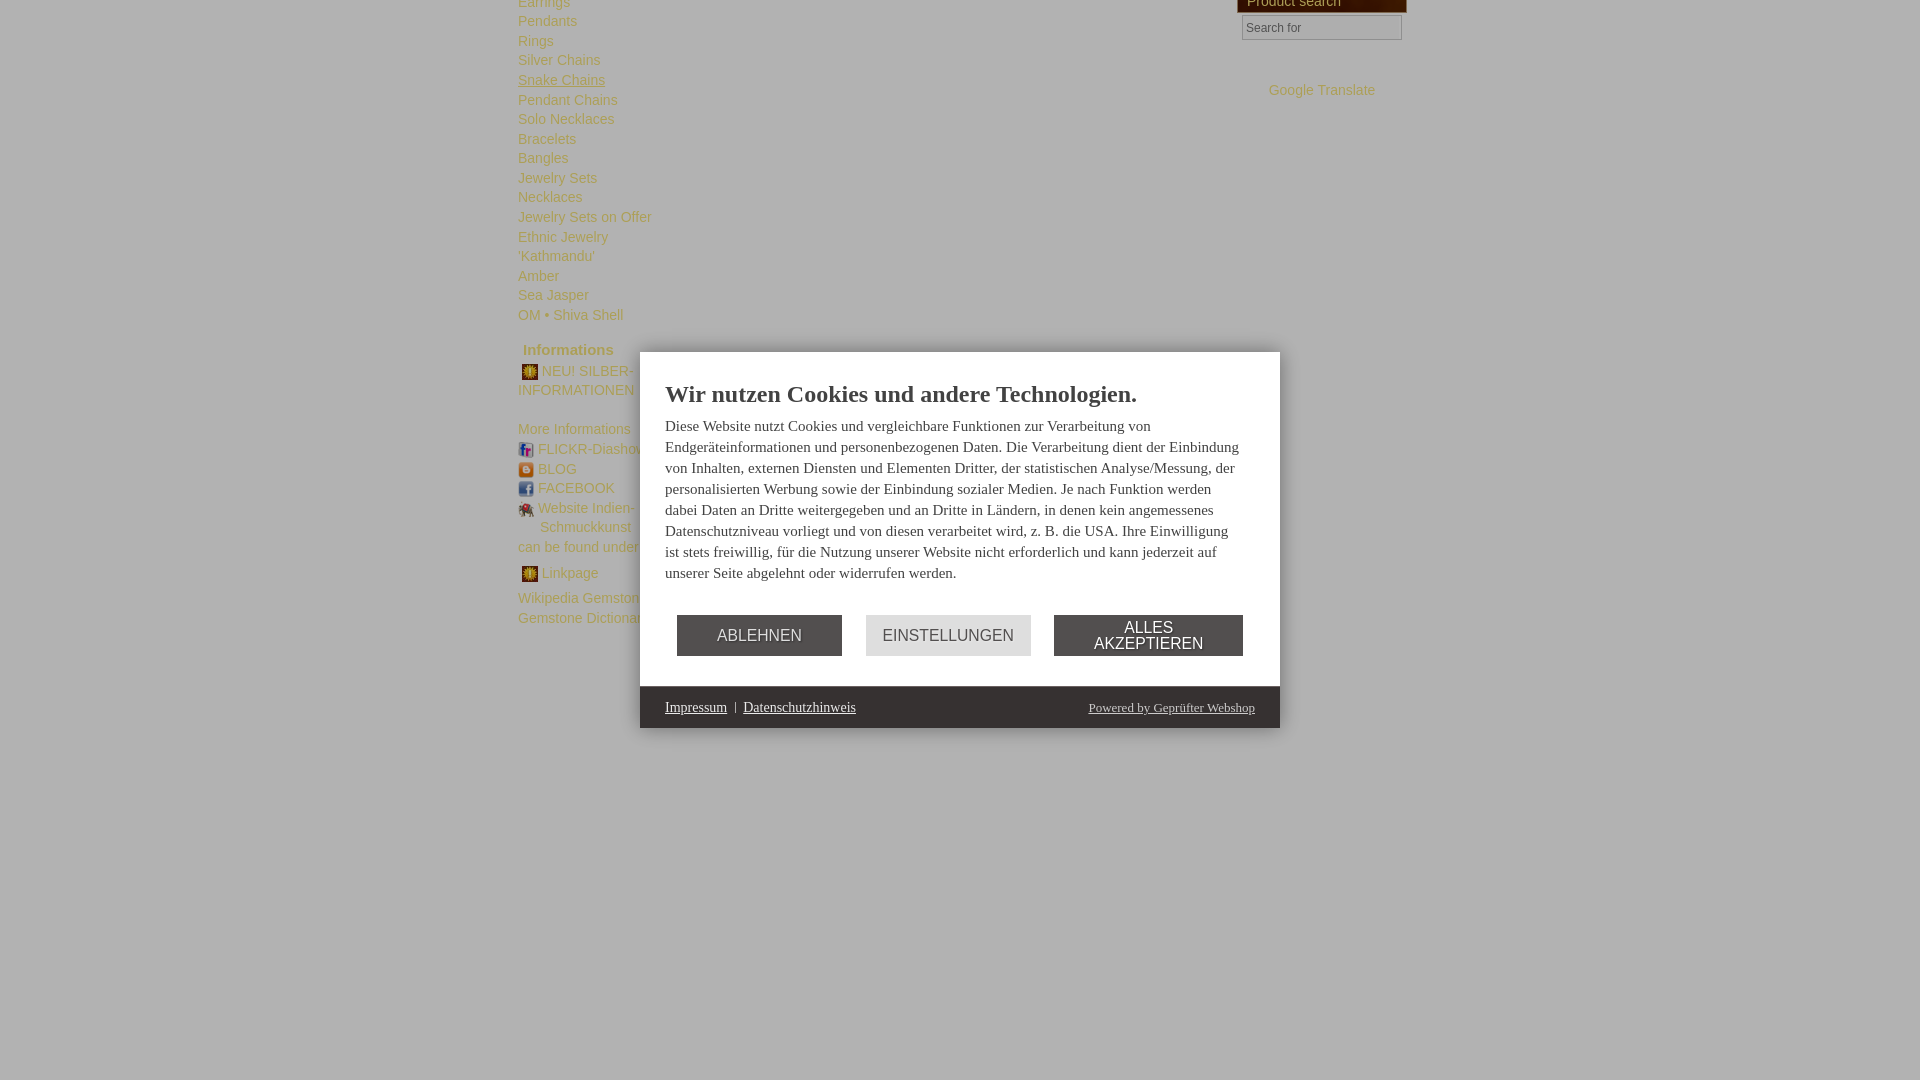 The height and width of the screenshot is (1080, 1920). I want to click on Start search, so click(1384, 27).